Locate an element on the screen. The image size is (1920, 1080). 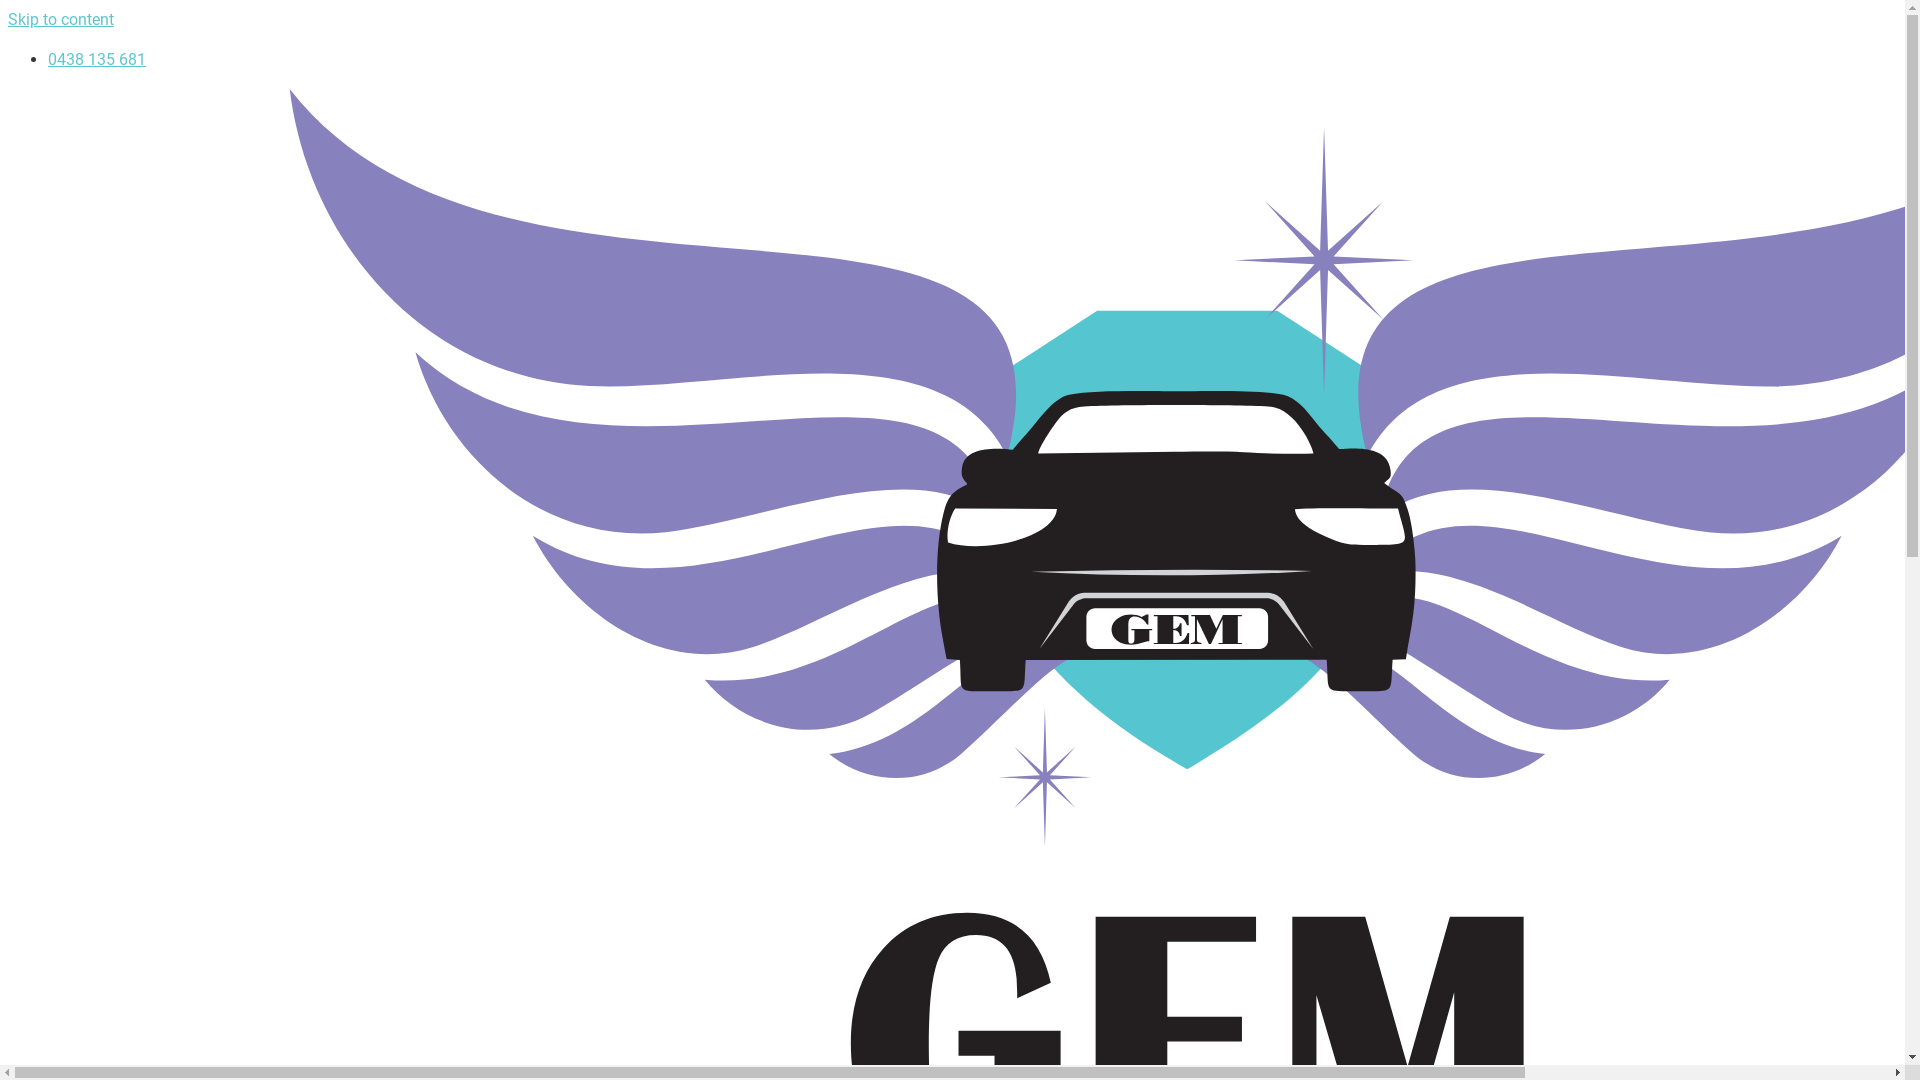
0438 135 681 is located at coordinates (97, 60).